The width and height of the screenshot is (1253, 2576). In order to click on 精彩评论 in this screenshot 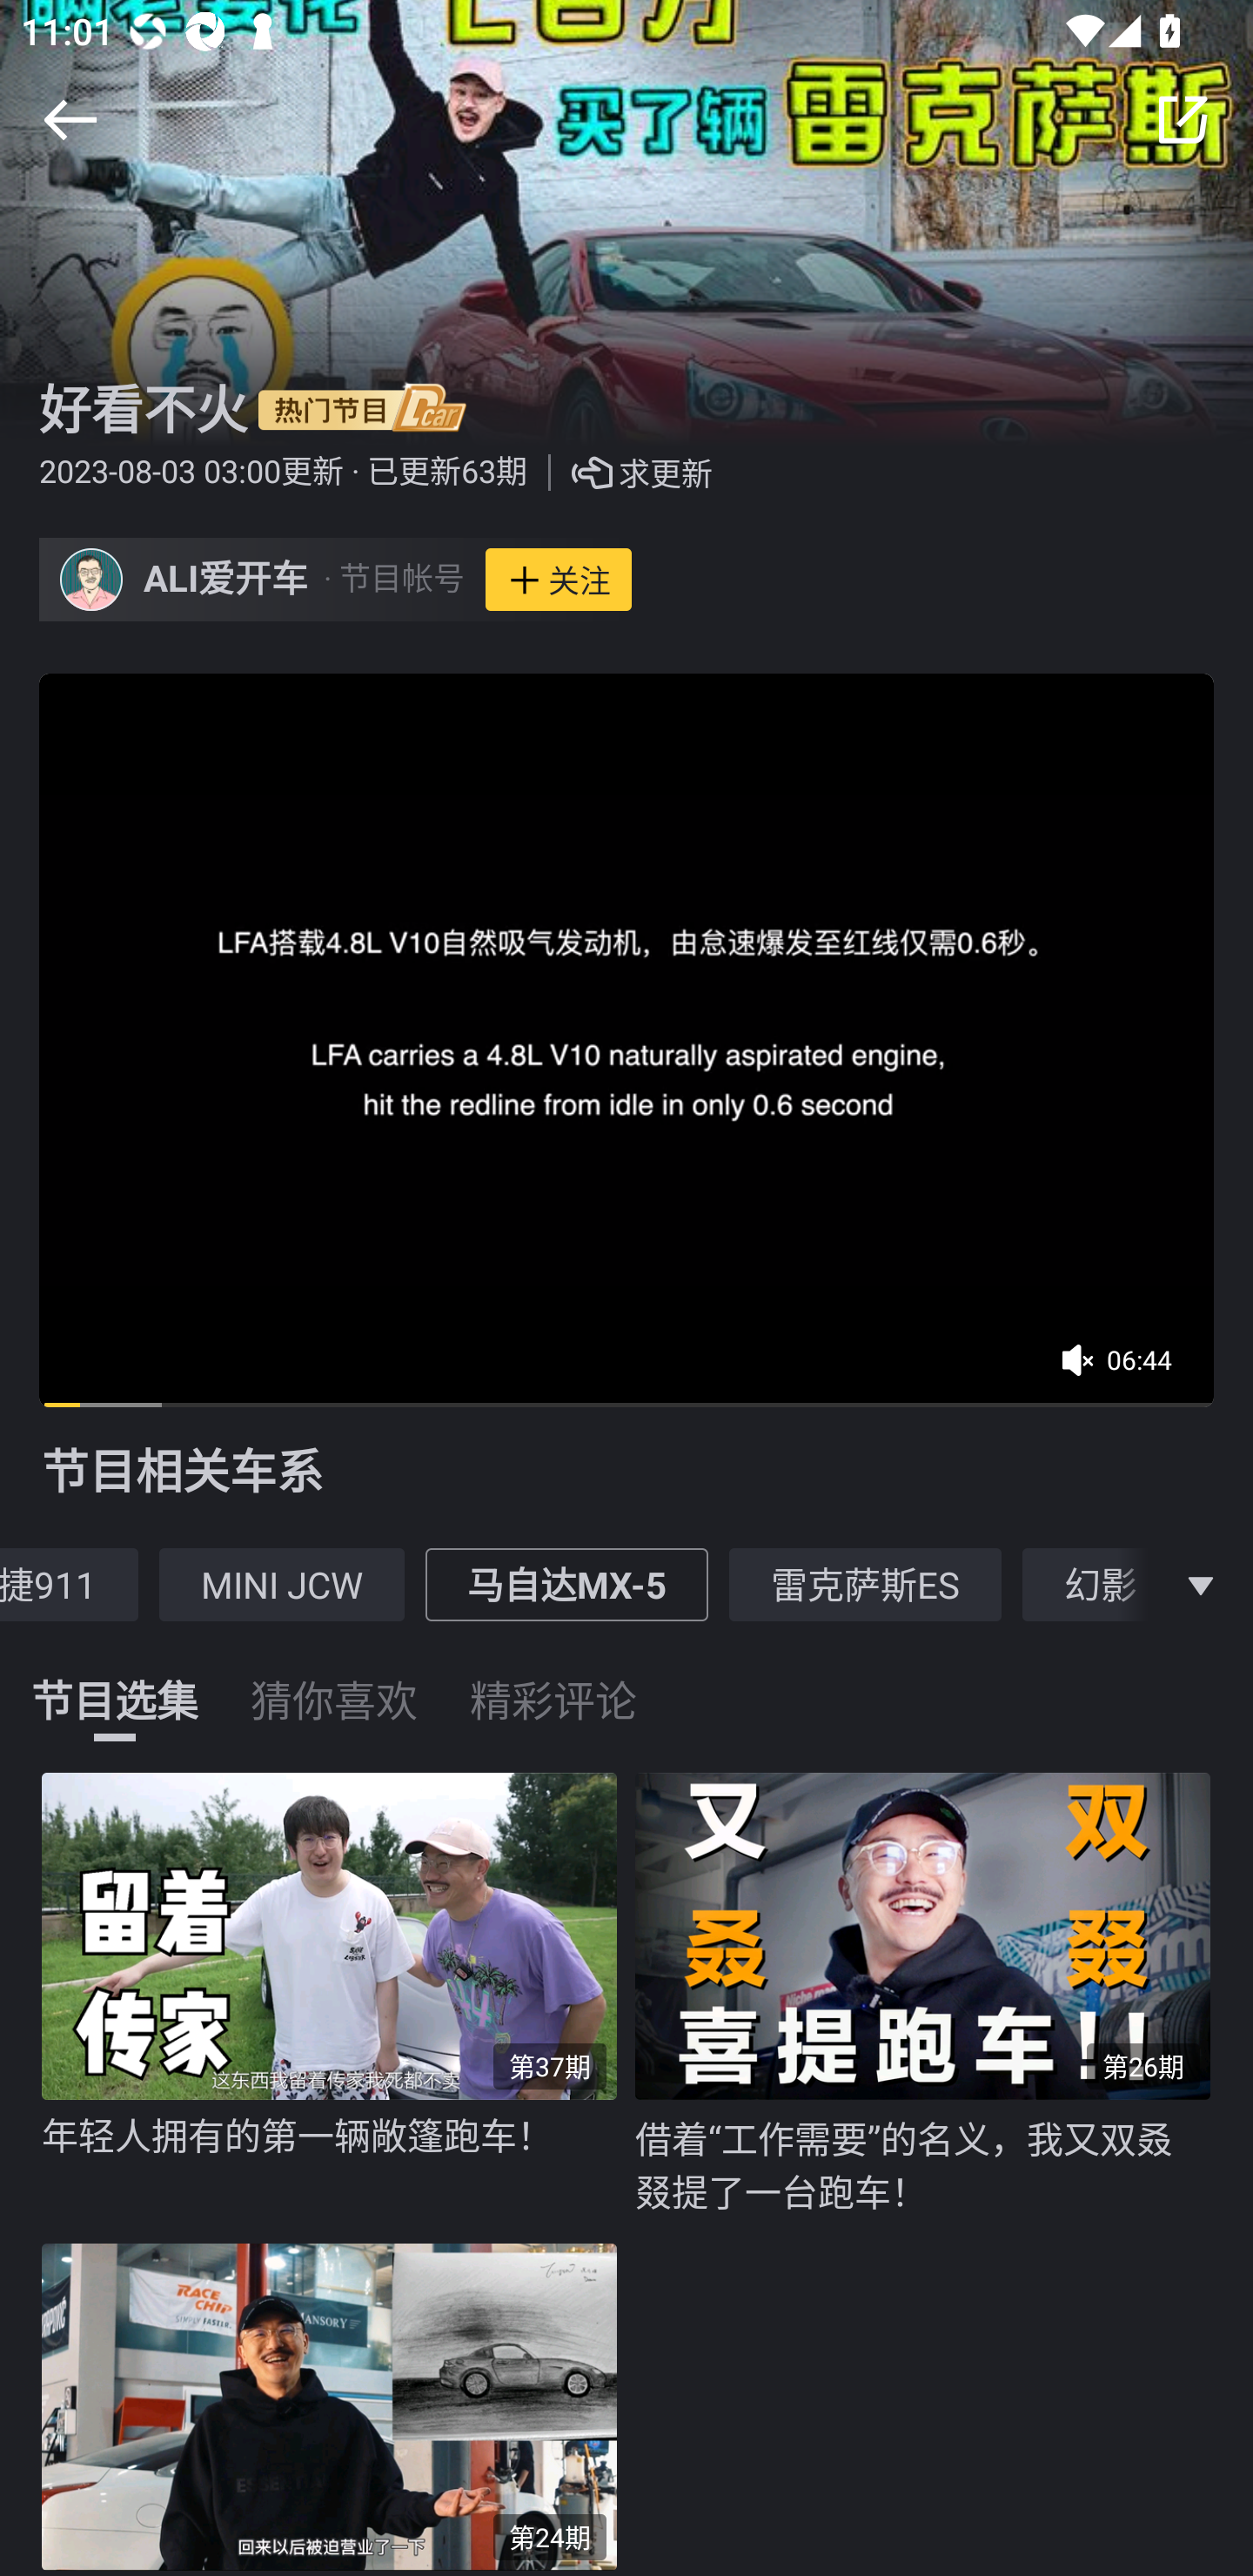, I will do `click(553, 1681)`.